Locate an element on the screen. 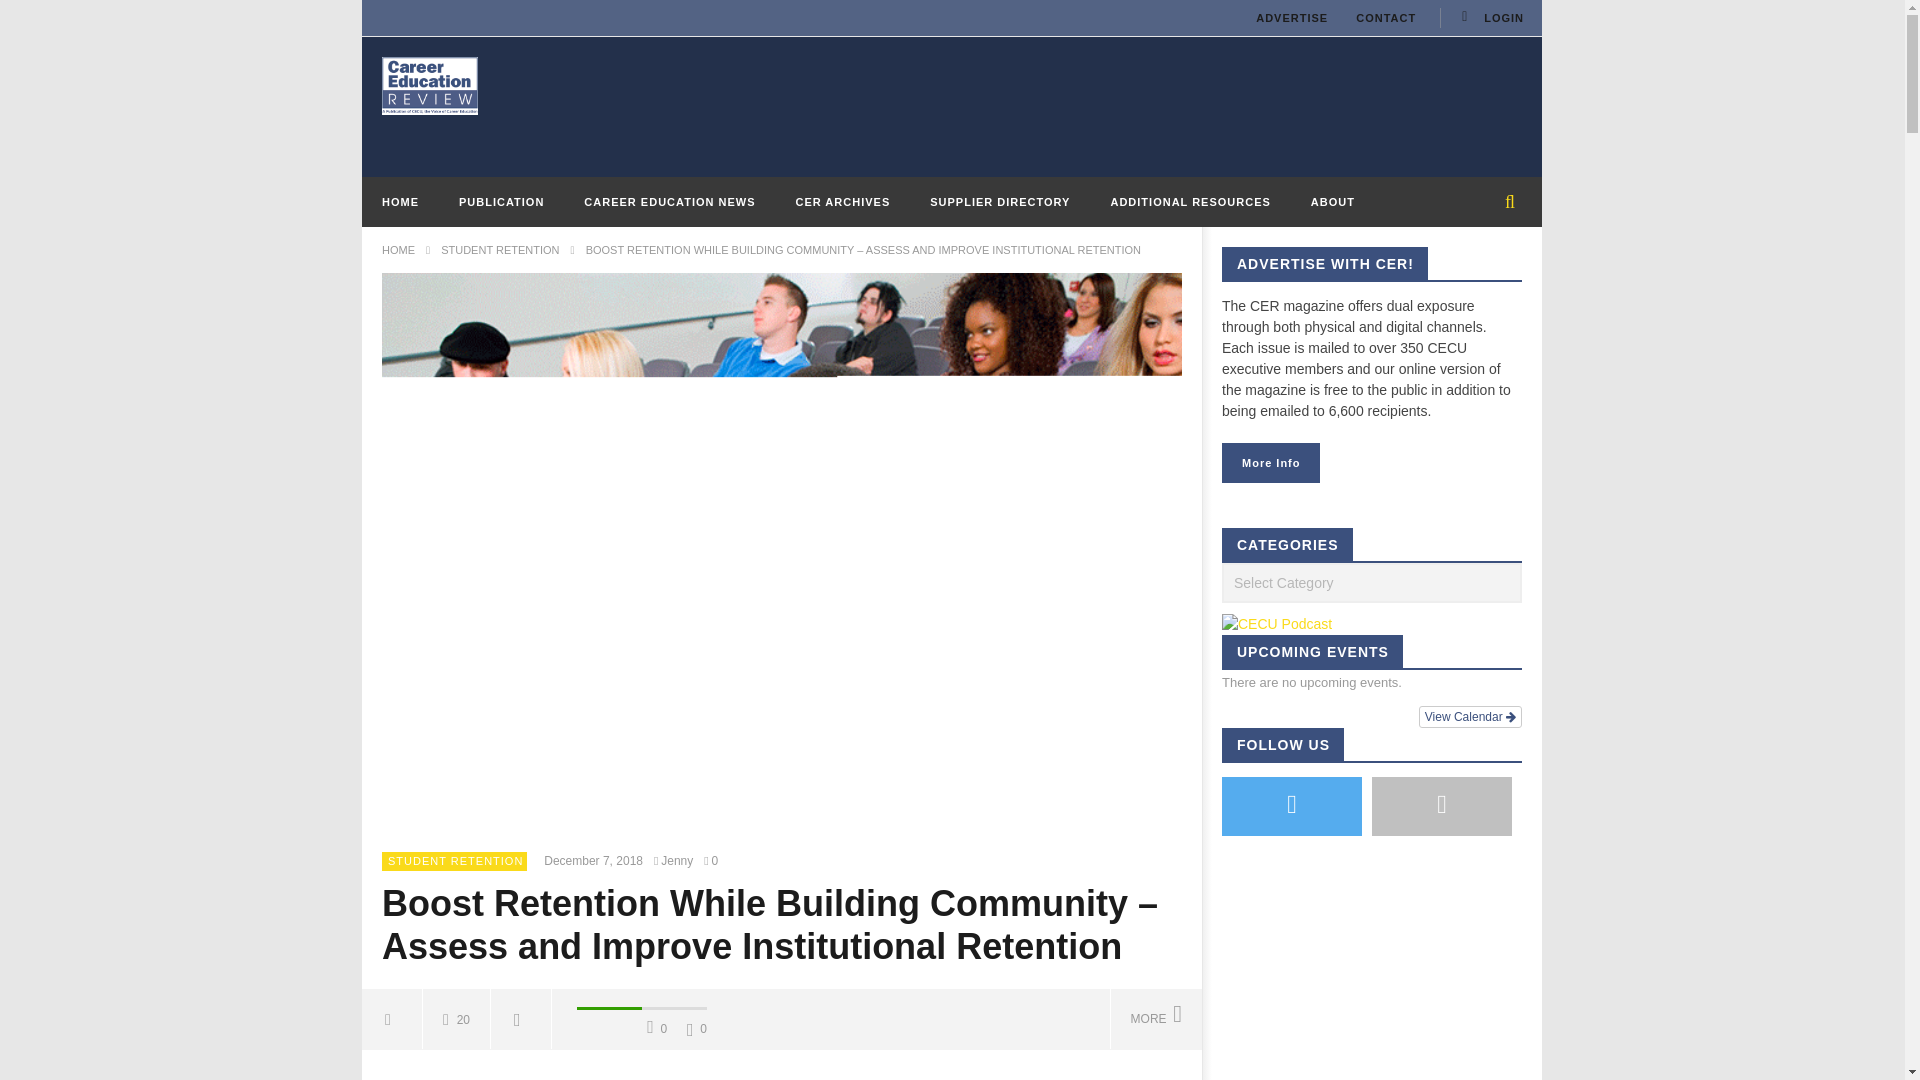 This screenshot has width=1920, height=1080. ADVERTISE is located at coordinates (1292, 18).